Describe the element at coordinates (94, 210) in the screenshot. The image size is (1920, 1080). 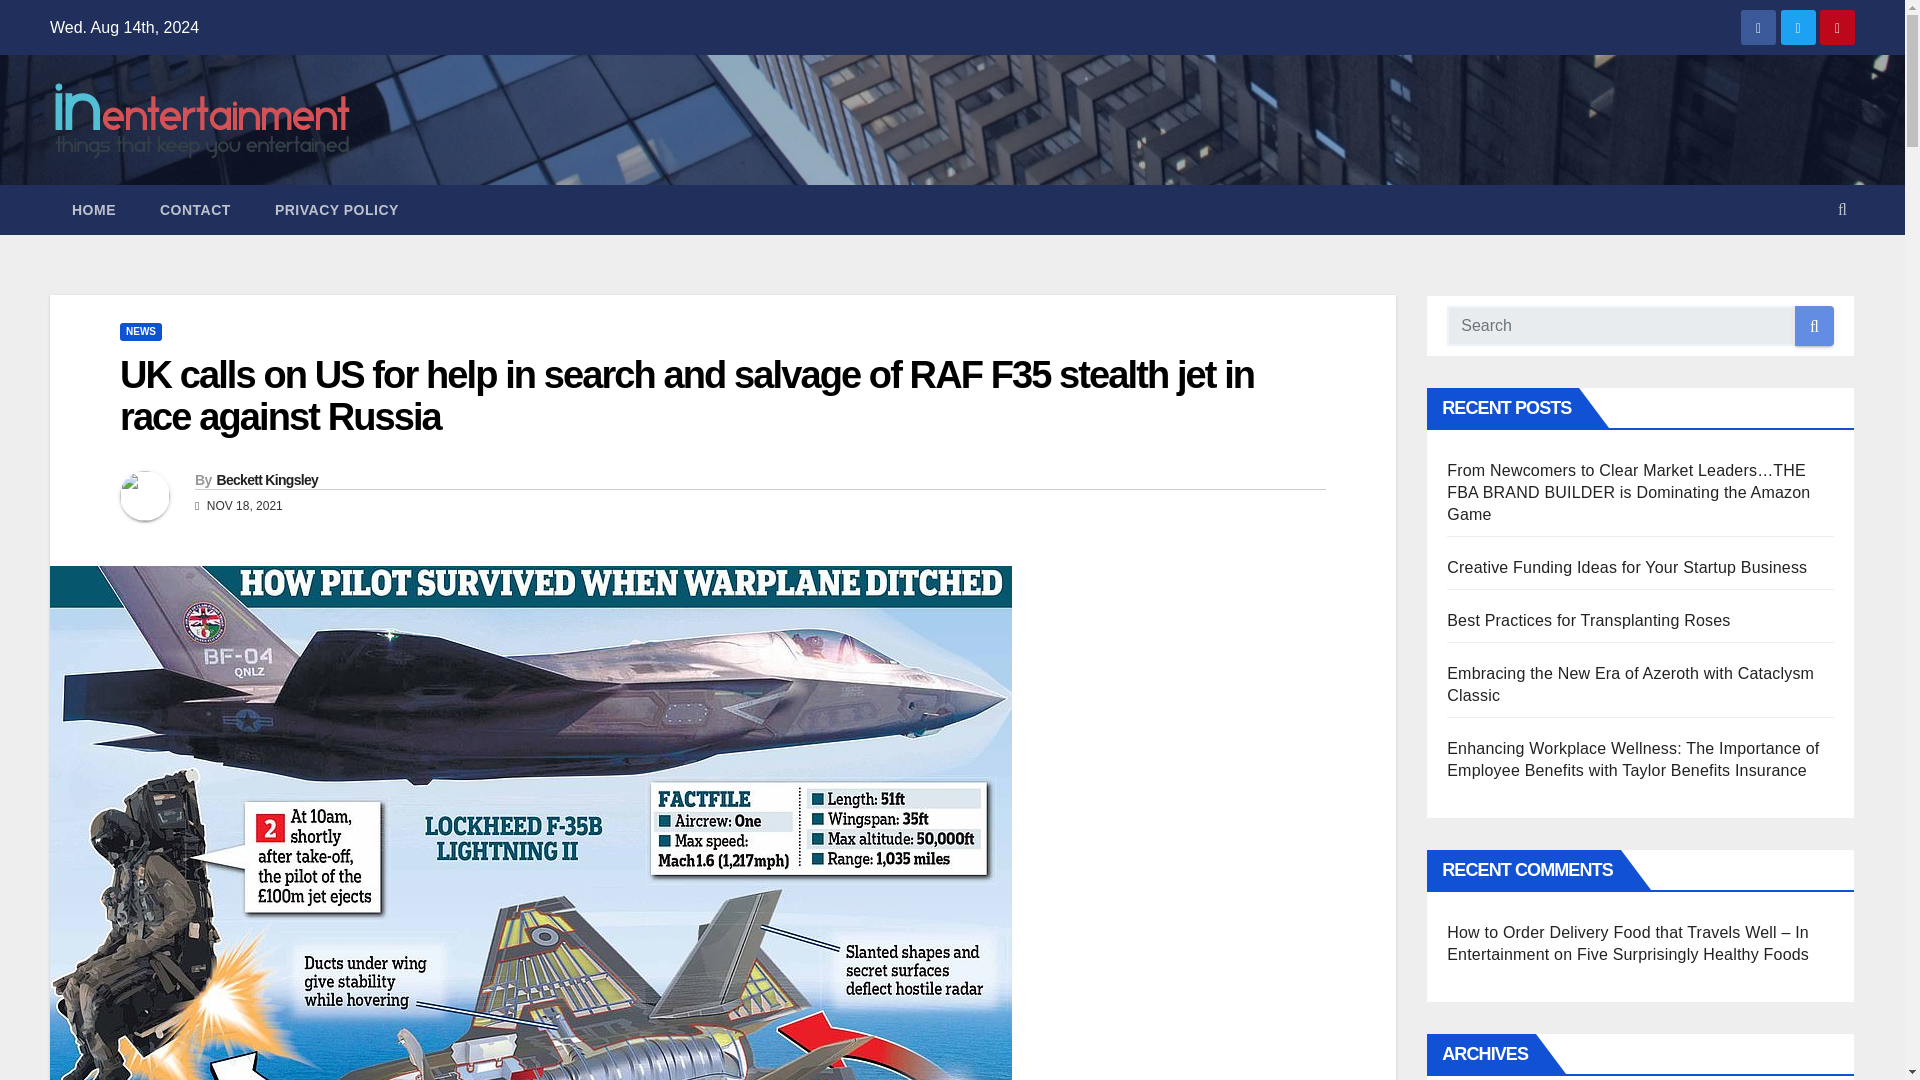
I see `HOME` at that location.